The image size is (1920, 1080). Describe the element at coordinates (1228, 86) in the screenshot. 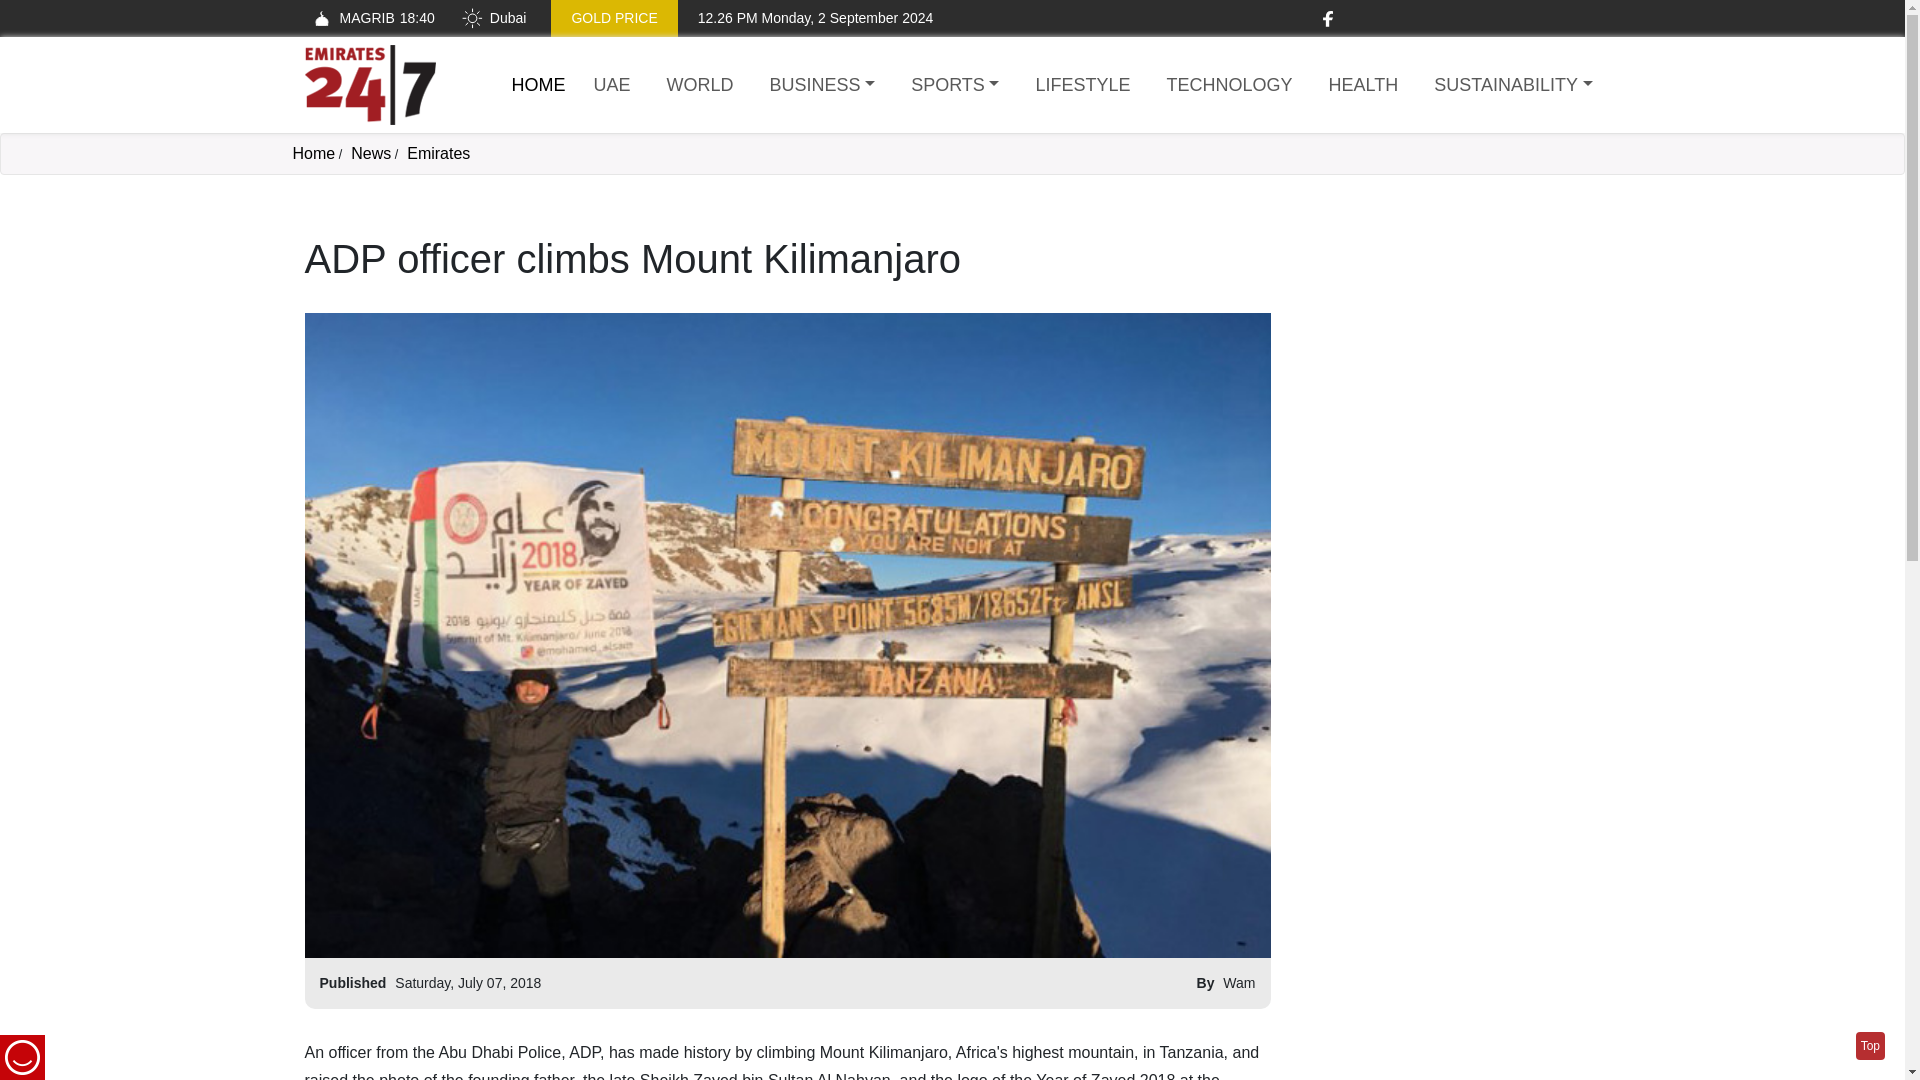

I see `HEALTH` at that location.